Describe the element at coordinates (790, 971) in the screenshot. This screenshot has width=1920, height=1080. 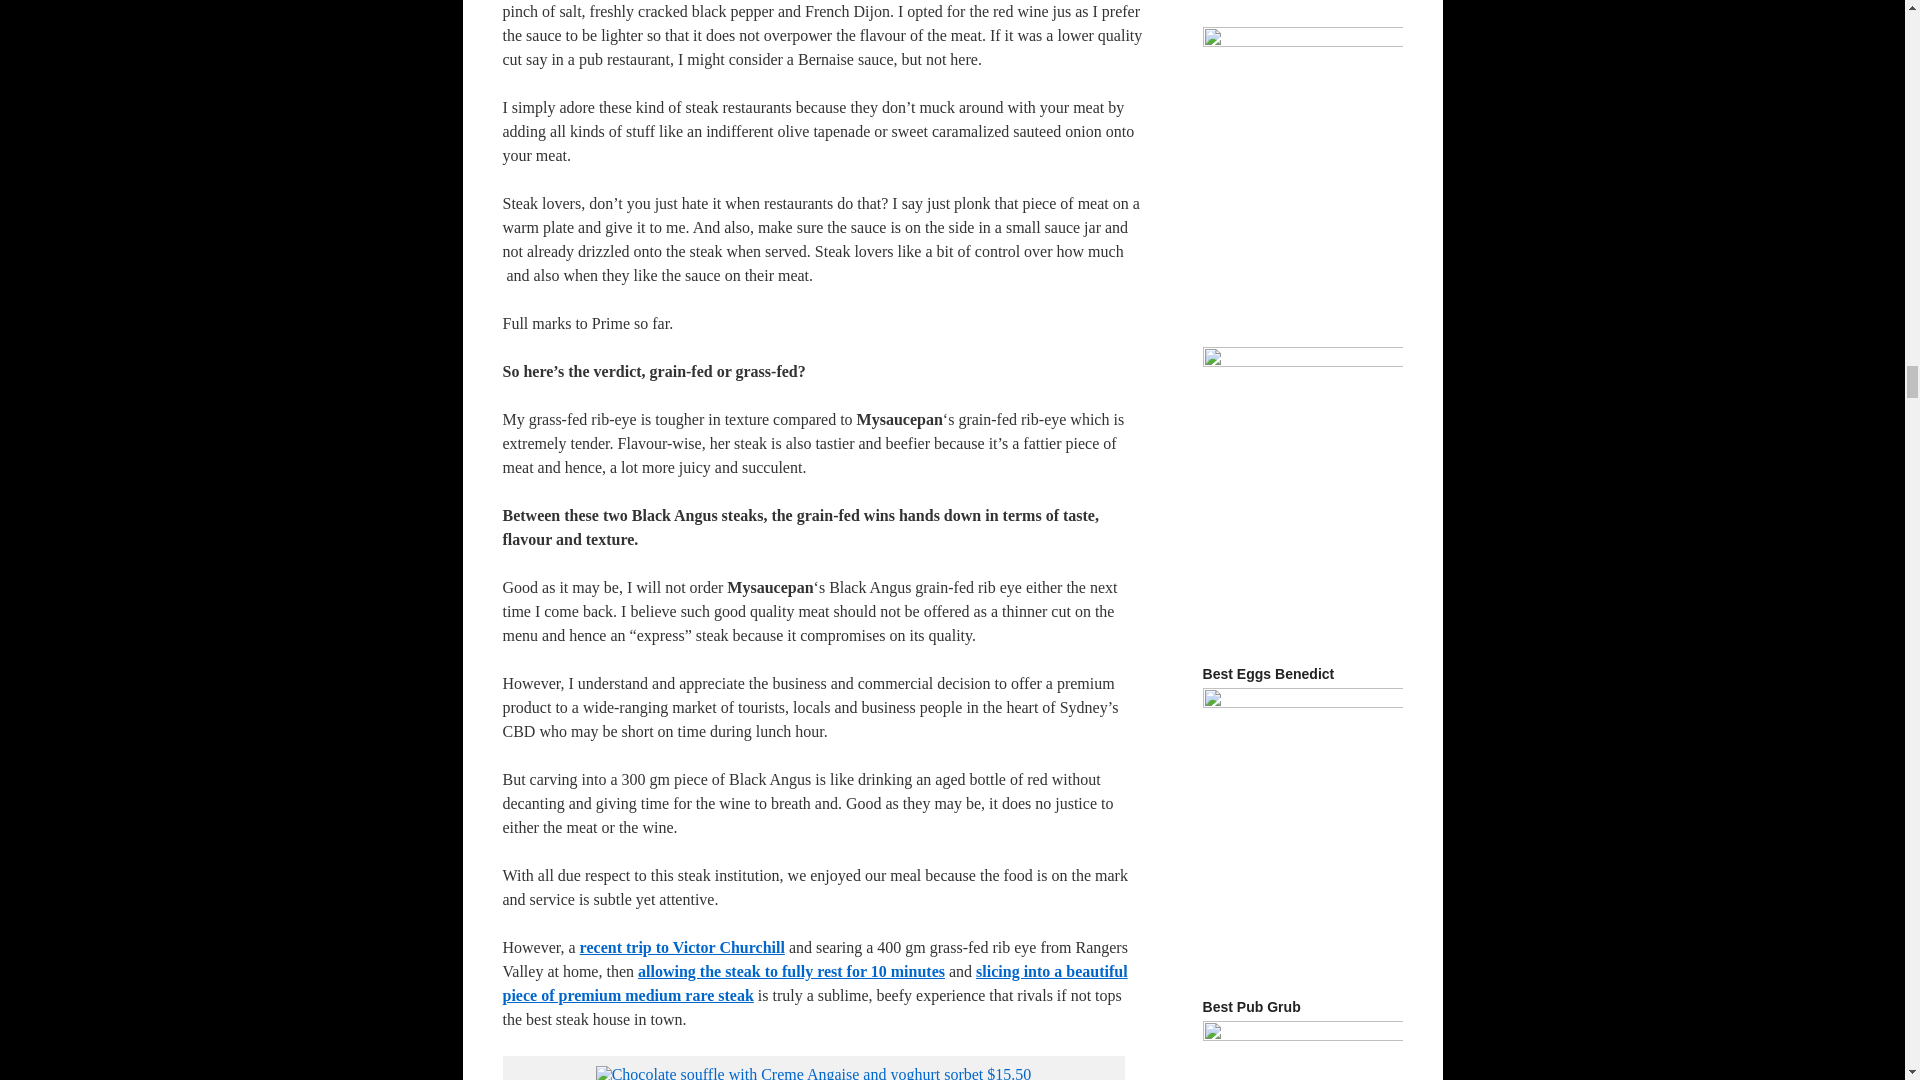
I see `allowing the steak to fully rest for 10 minutes` at that location.